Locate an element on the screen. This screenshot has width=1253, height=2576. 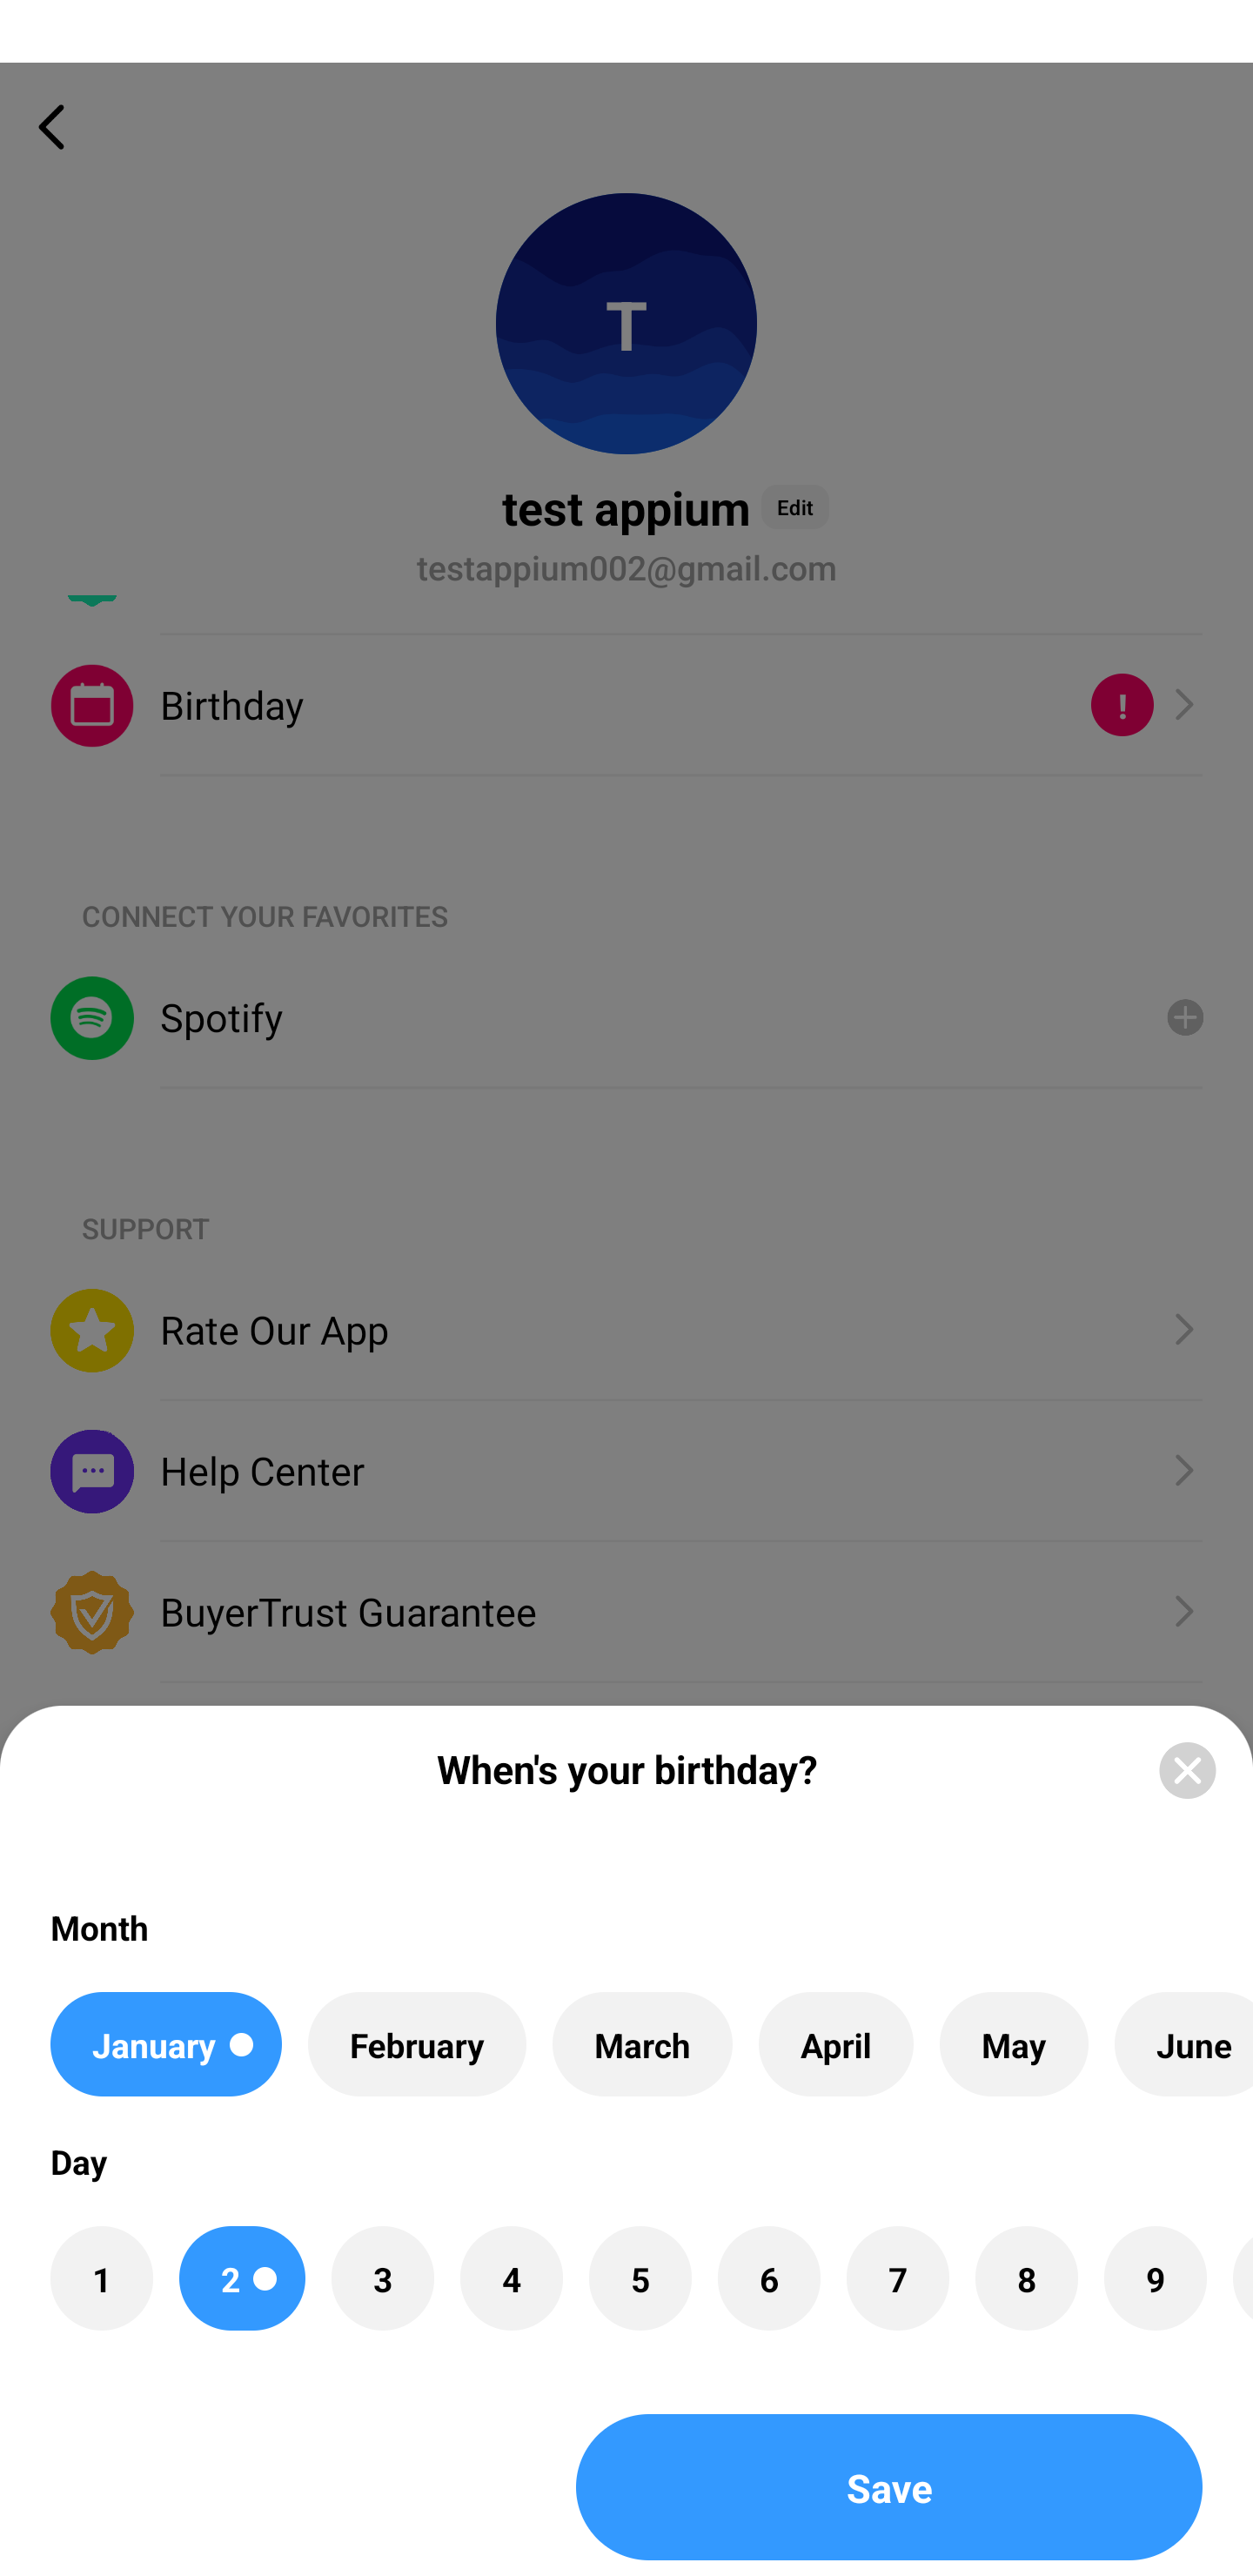
April is located at coordinates (835, 2043).